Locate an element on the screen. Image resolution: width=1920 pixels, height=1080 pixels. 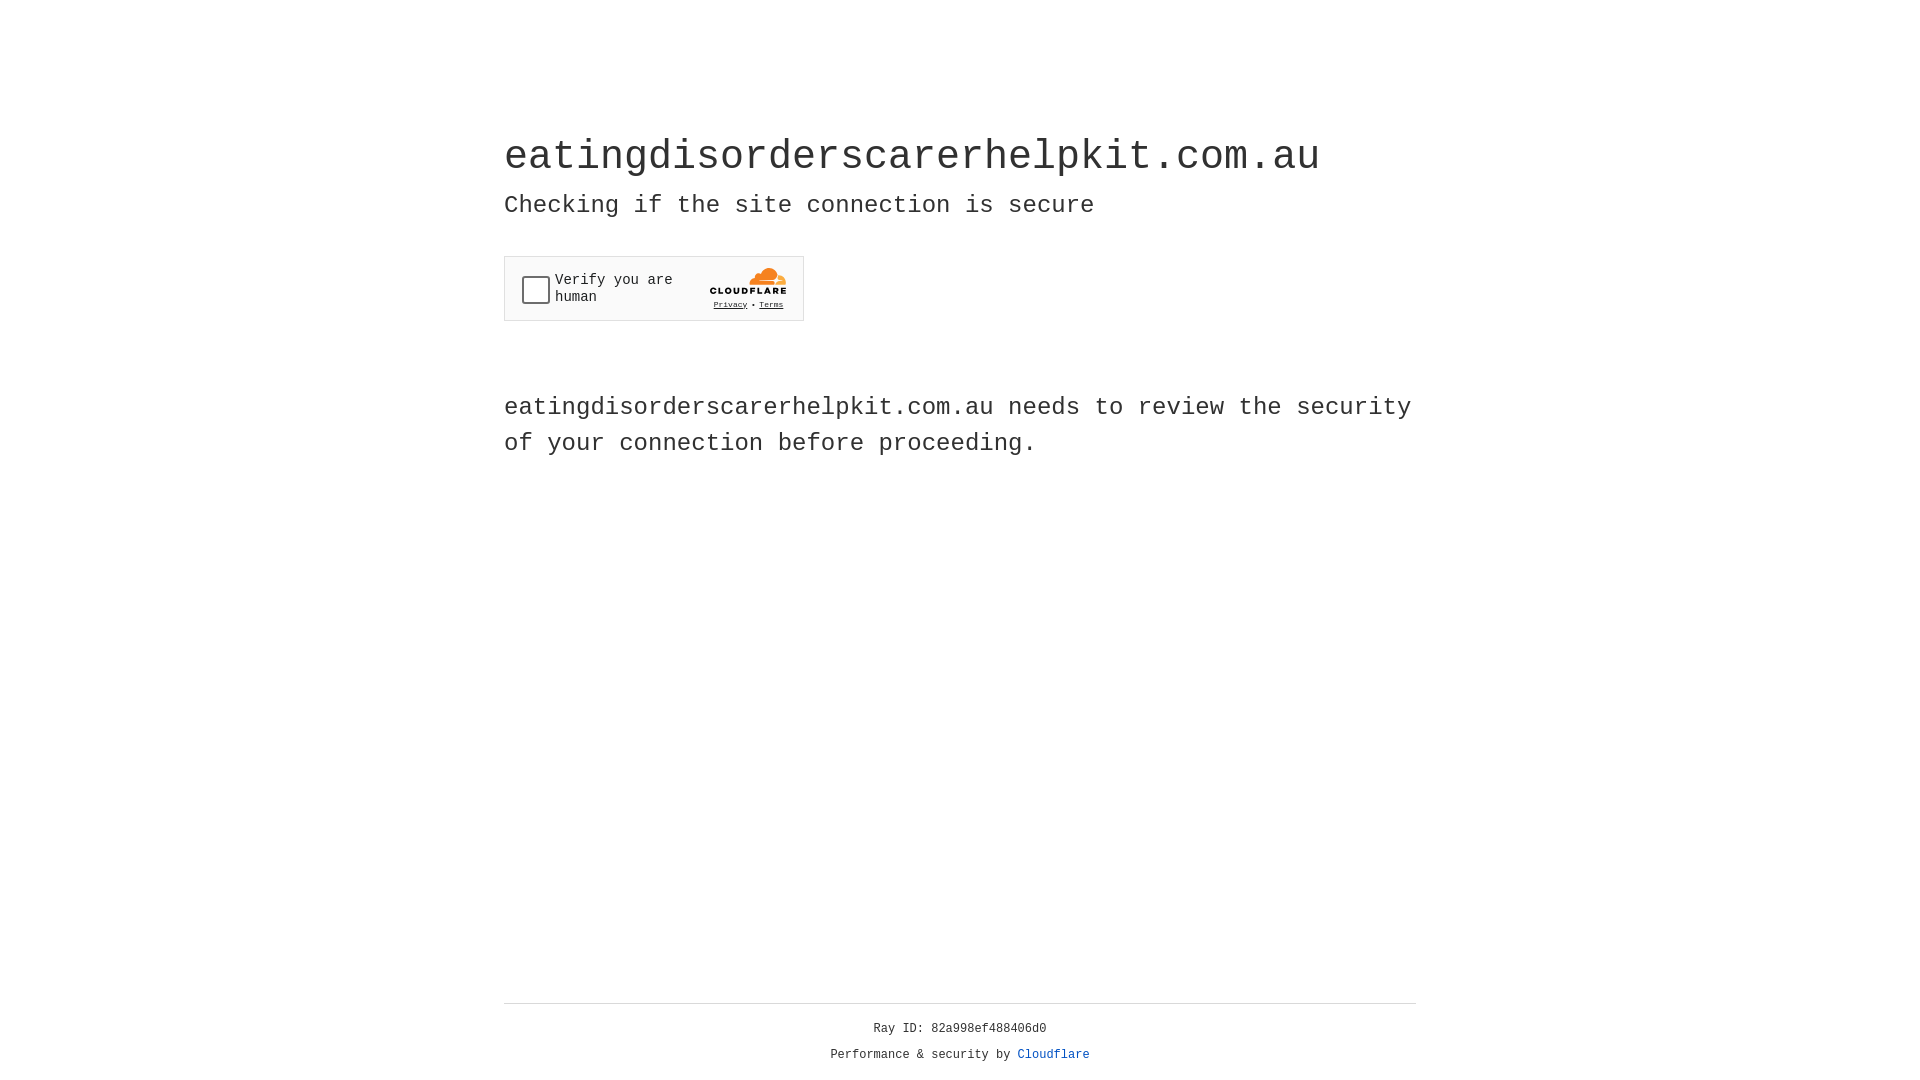
Widget containing a Cloudflare security challenge is located at coordinates (654, 288).